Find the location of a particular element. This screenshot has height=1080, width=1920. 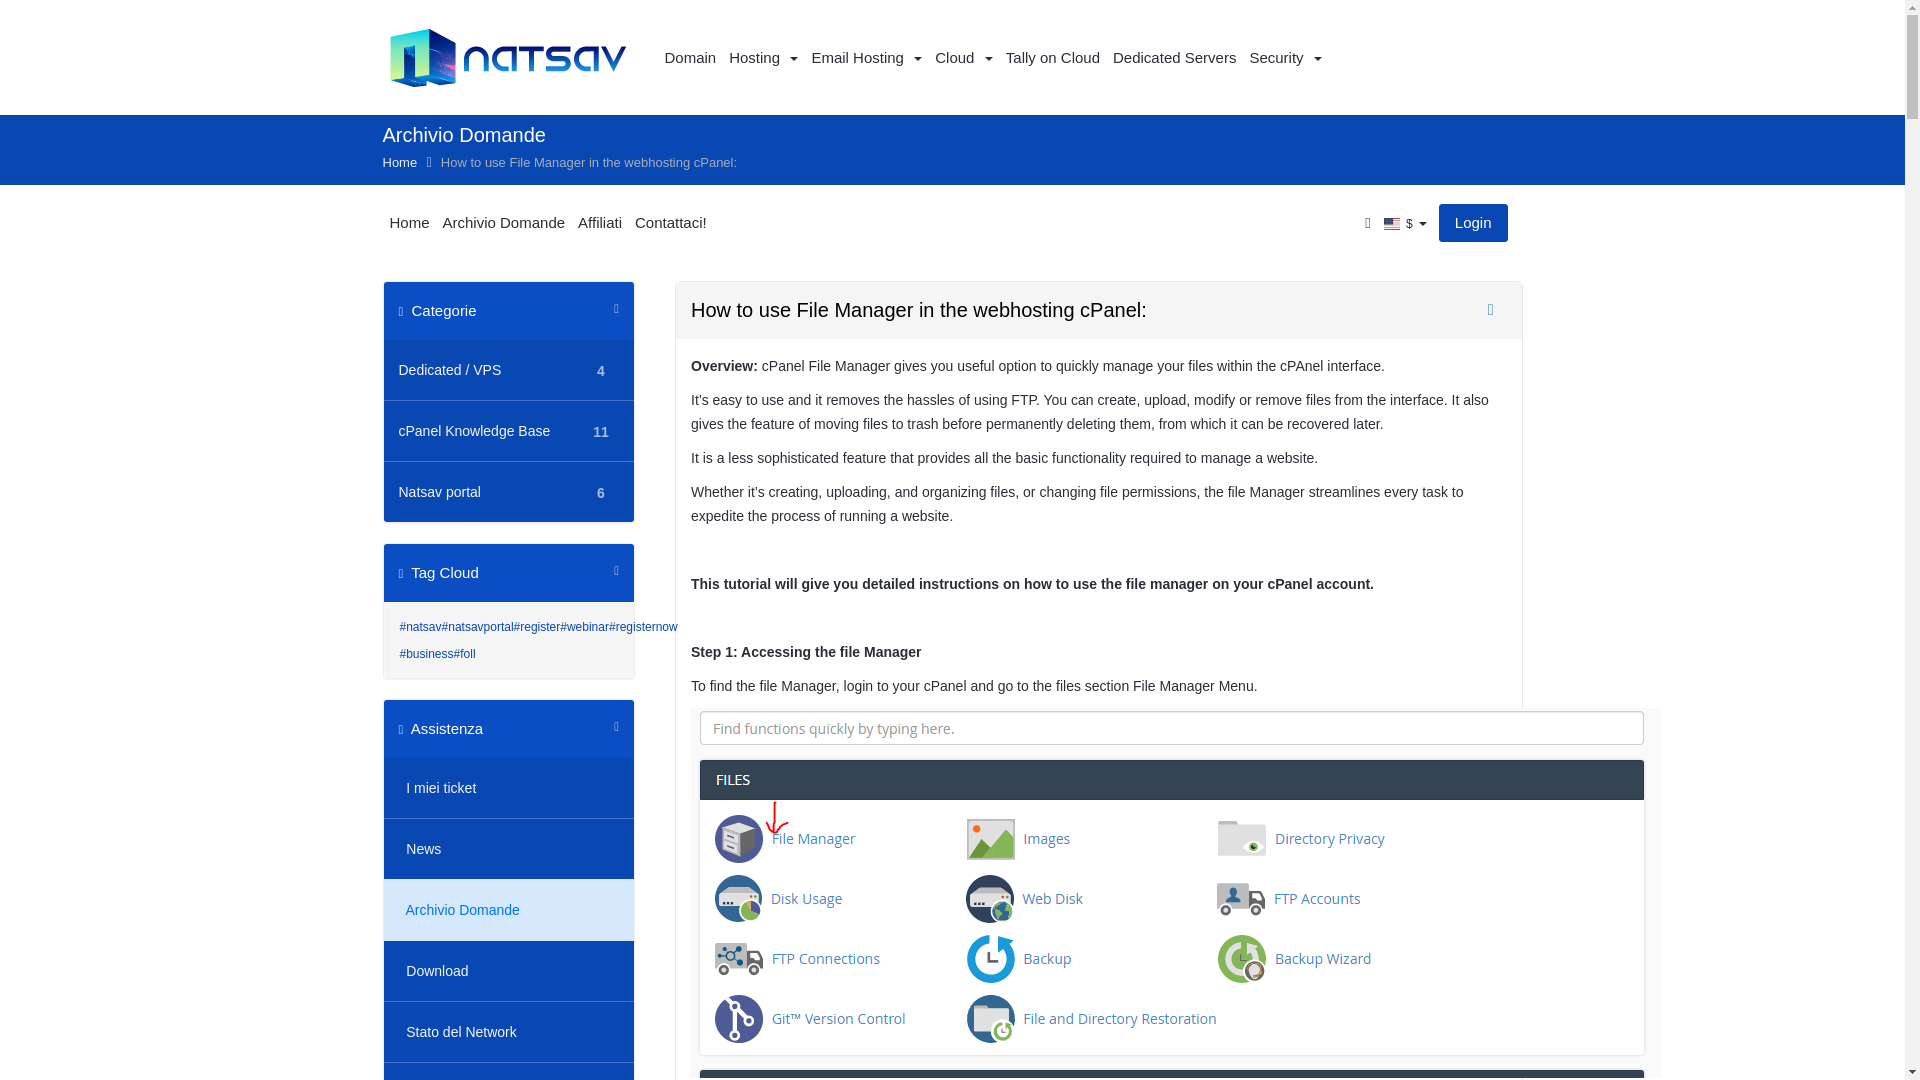

Contattaci! is located at coordinates (670, 222).